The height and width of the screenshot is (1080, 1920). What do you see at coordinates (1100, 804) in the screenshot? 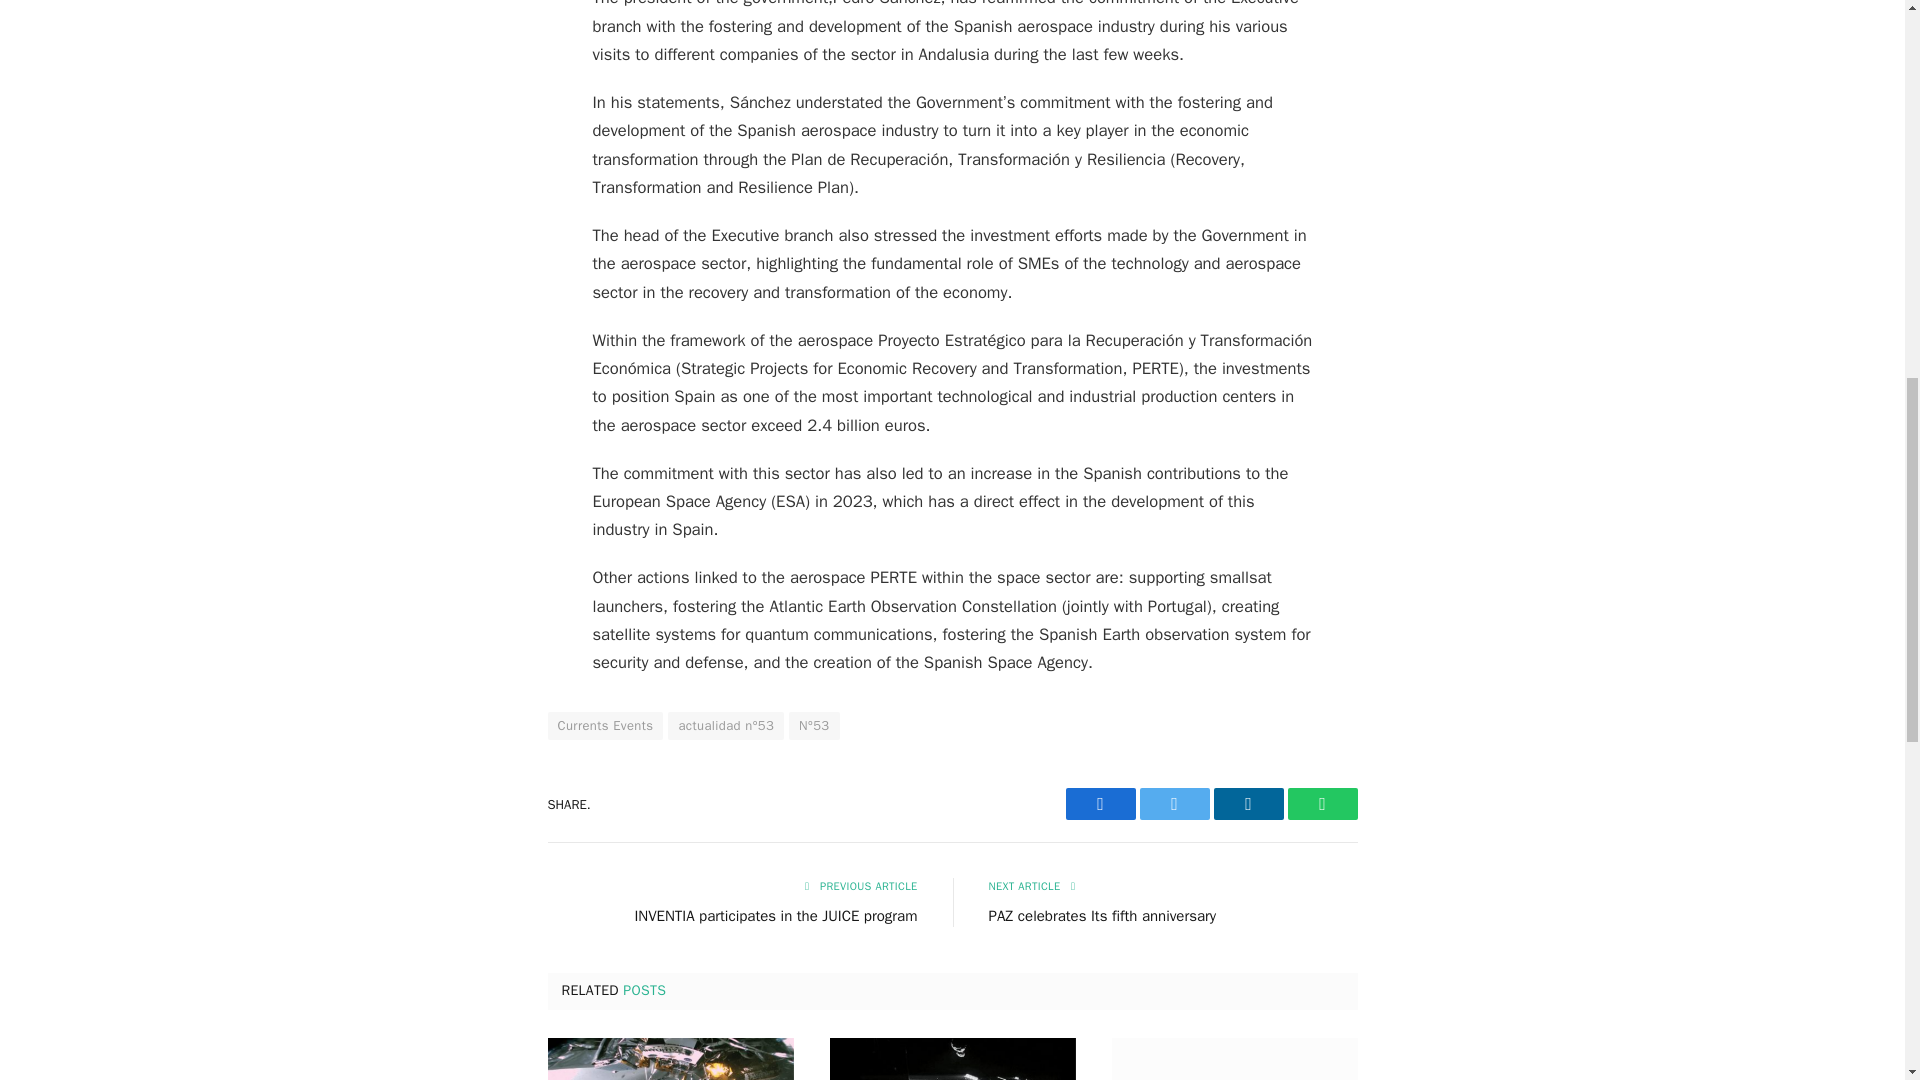
I see `Share on Facebook` at bounding box center [1100, 804].